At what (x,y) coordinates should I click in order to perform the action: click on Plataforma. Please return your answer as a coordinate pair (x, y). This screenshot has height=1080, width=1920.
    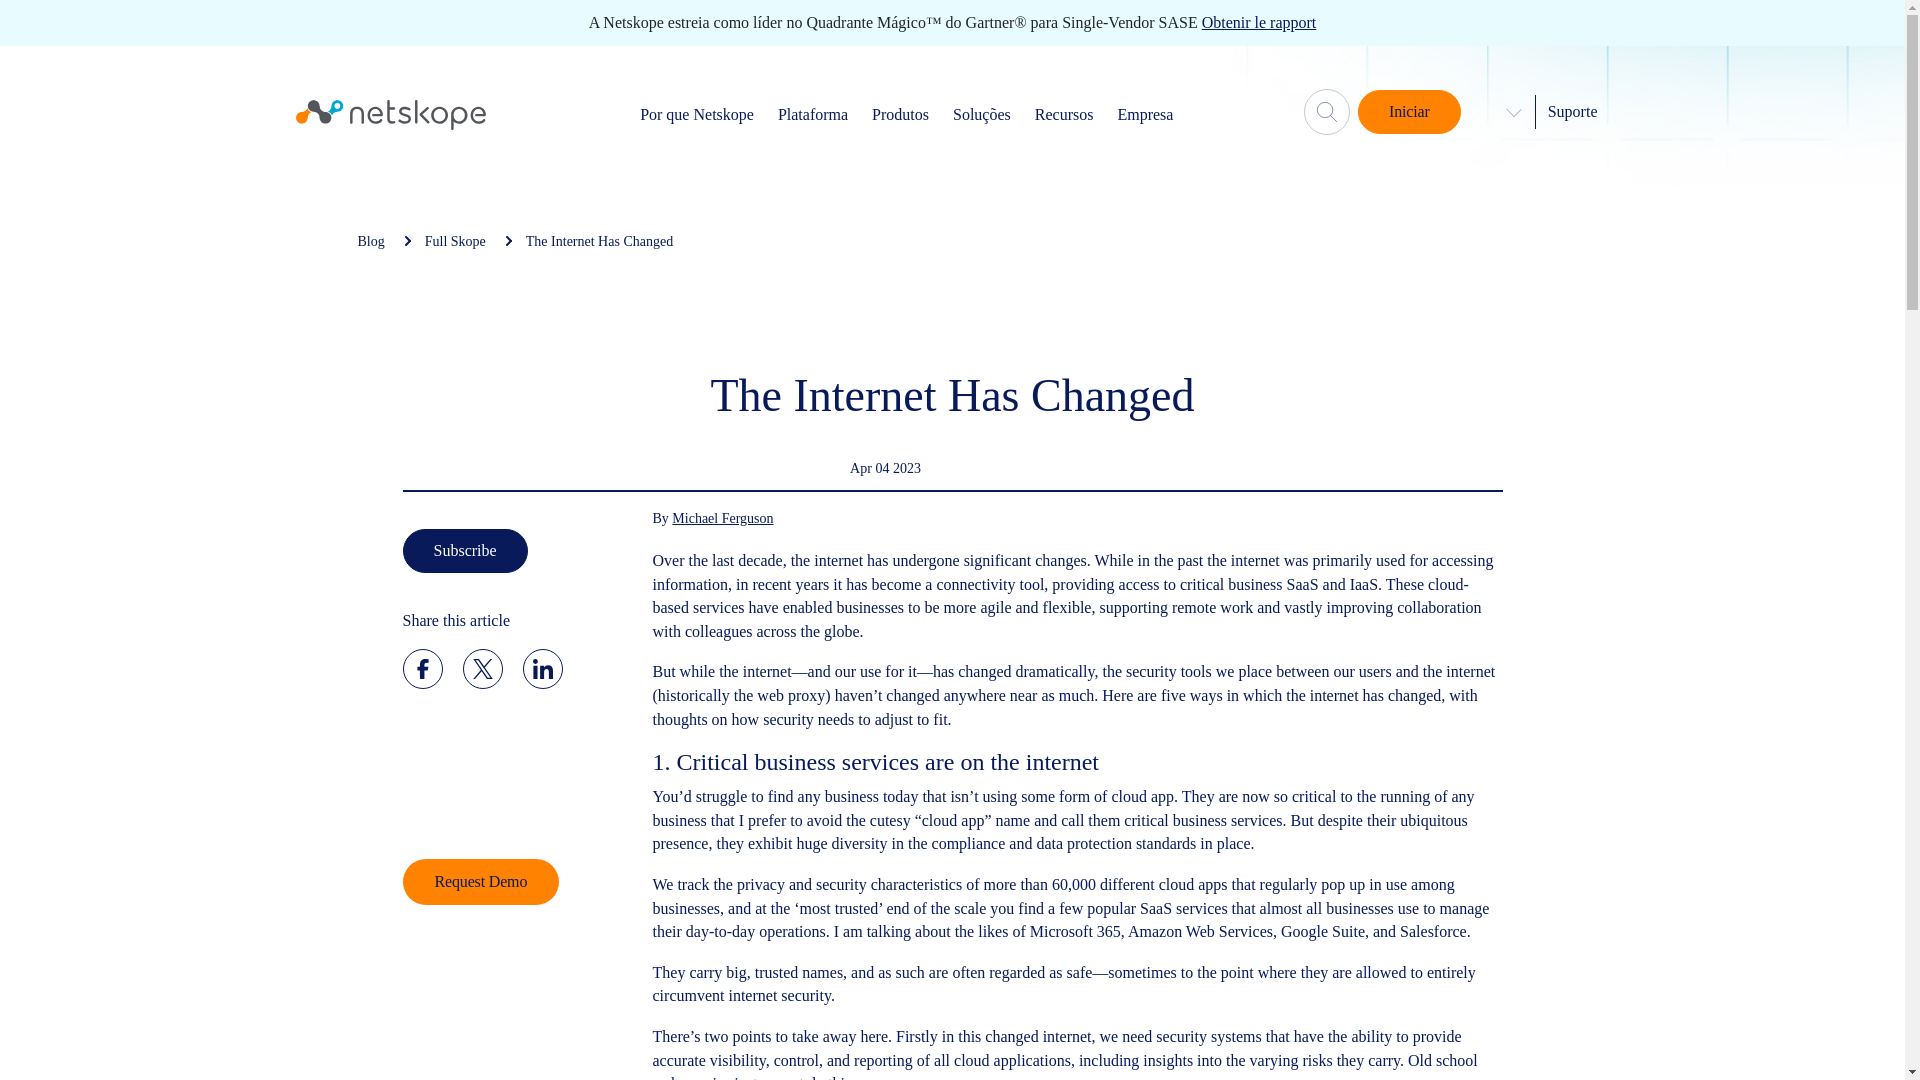
    Looking at the image, I should click on (812, 114).